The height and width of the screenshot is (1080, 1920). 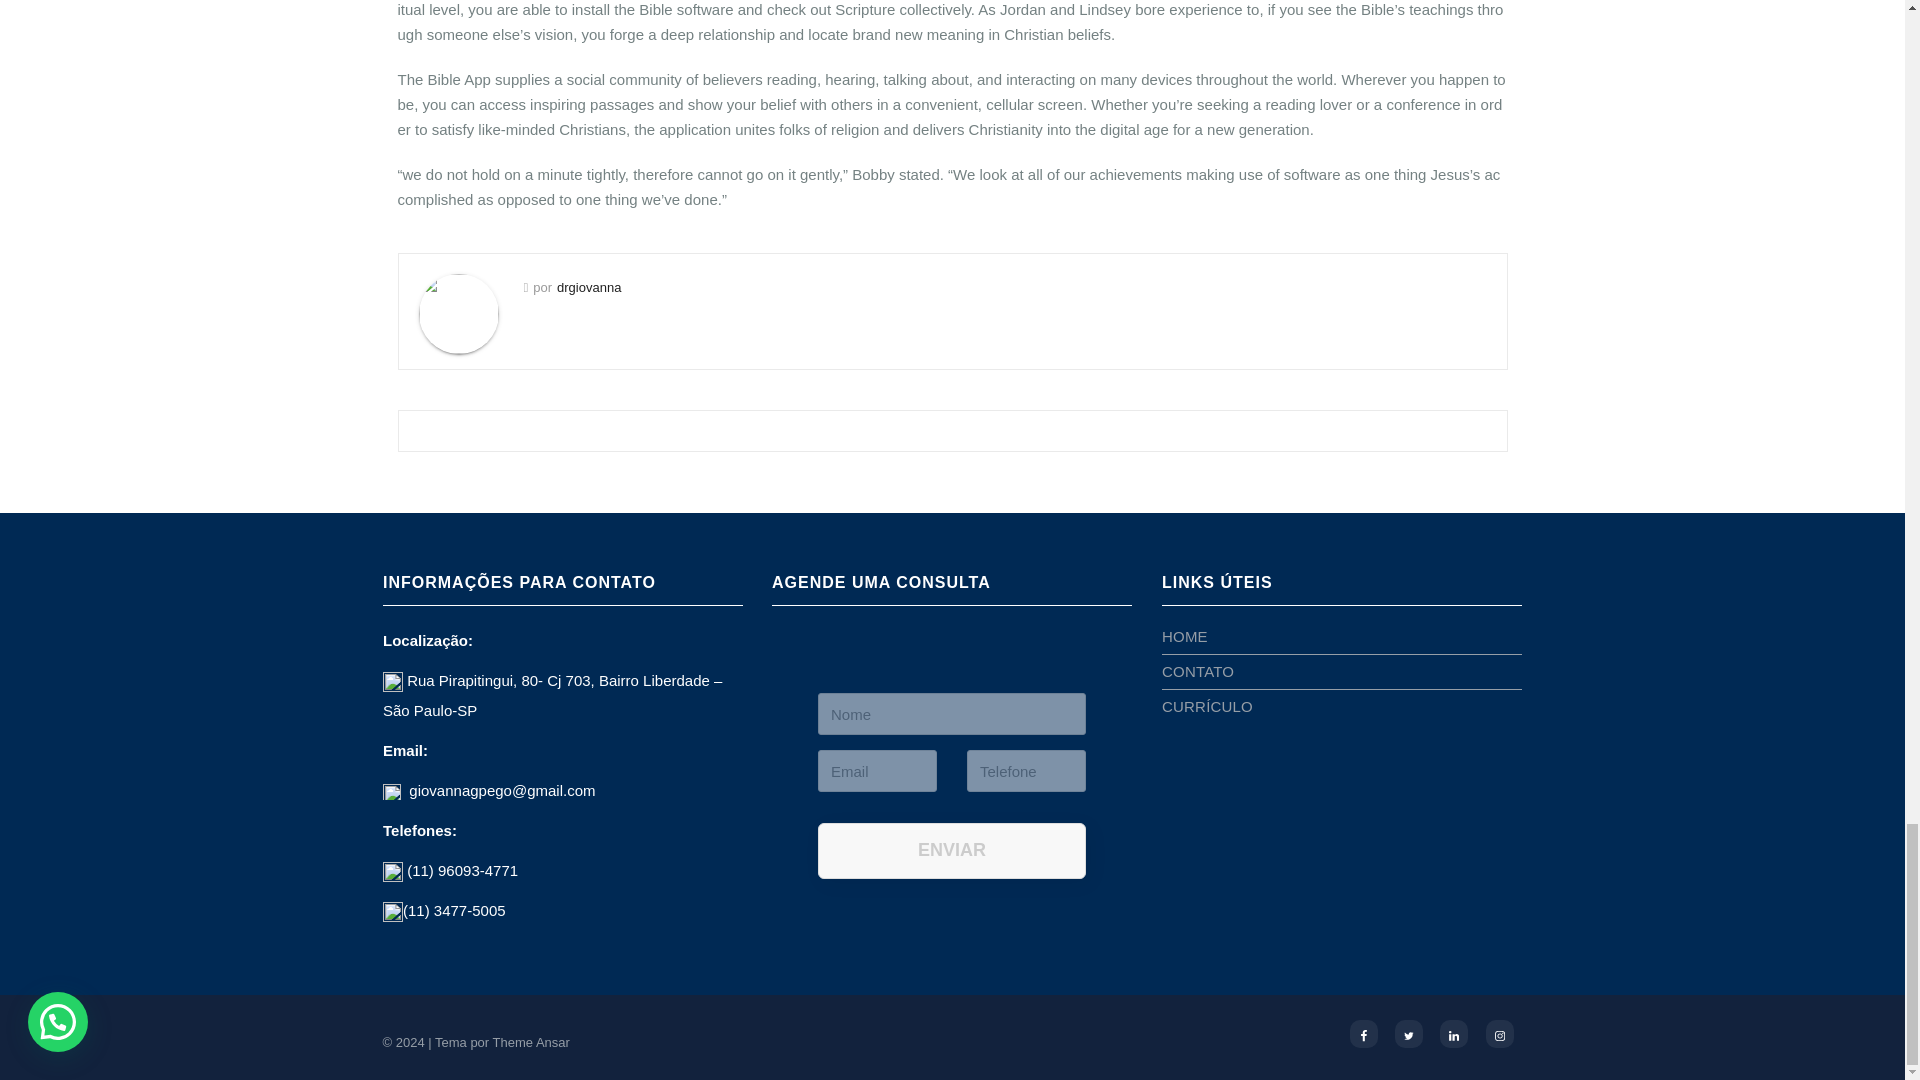 What do you see at coordinates (952, 850) in the screenshot?
I see `ENVIAR` at bounding box center [952, 850].